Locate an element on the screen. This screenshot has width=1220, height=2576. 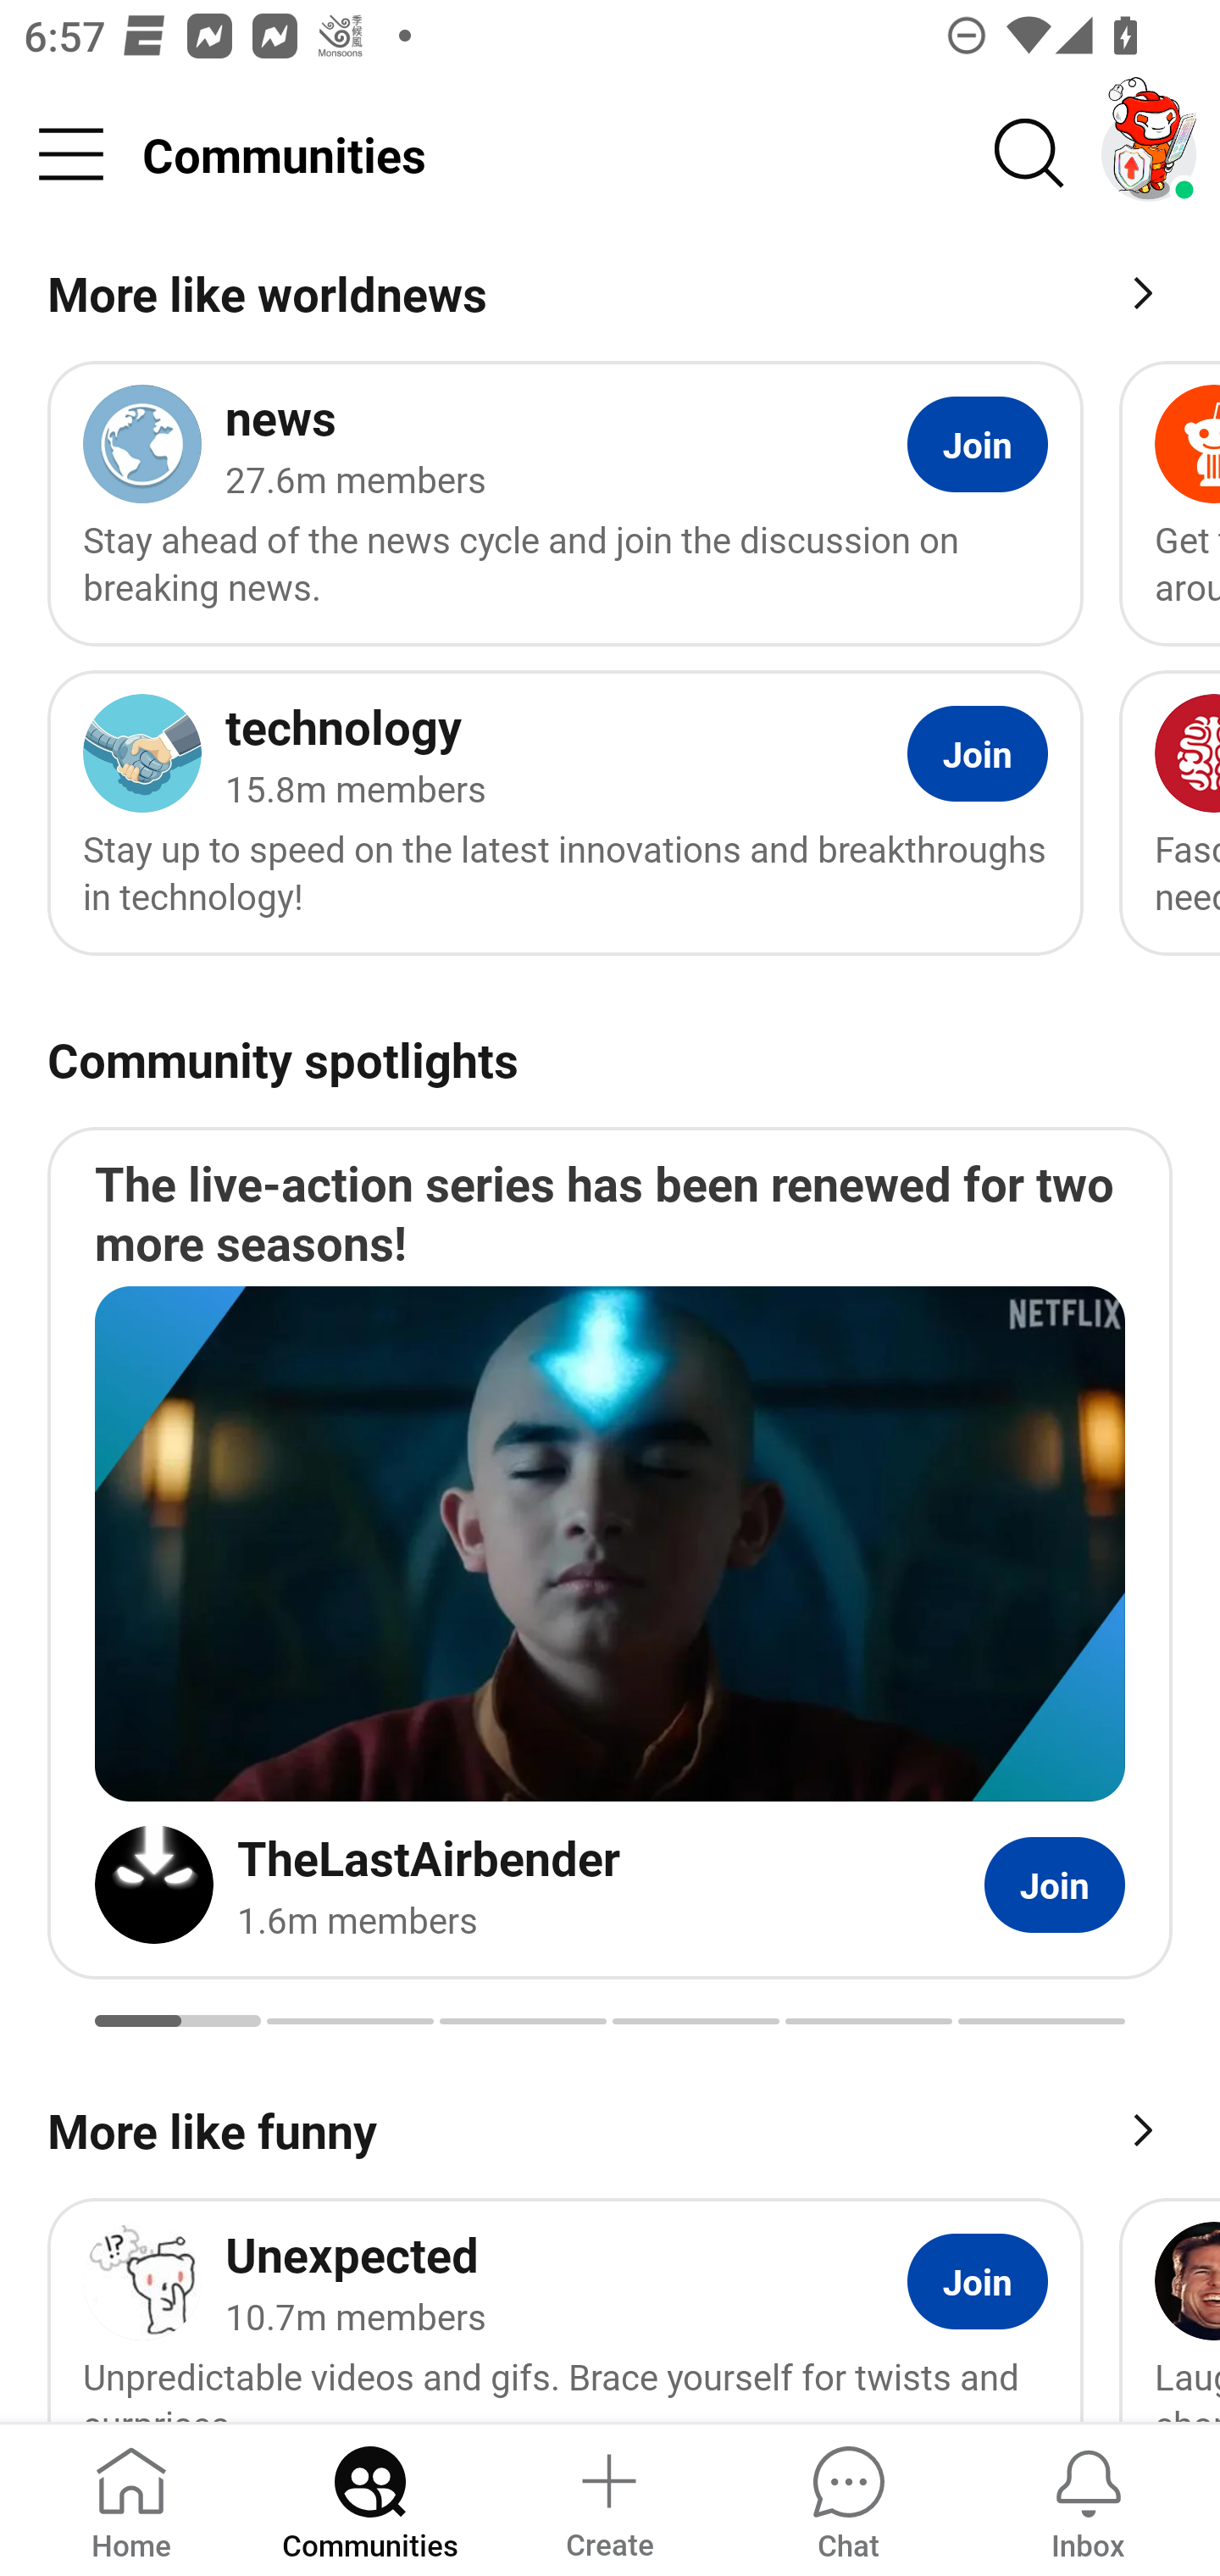
Inbox is located at coordinates (1088, 2498).